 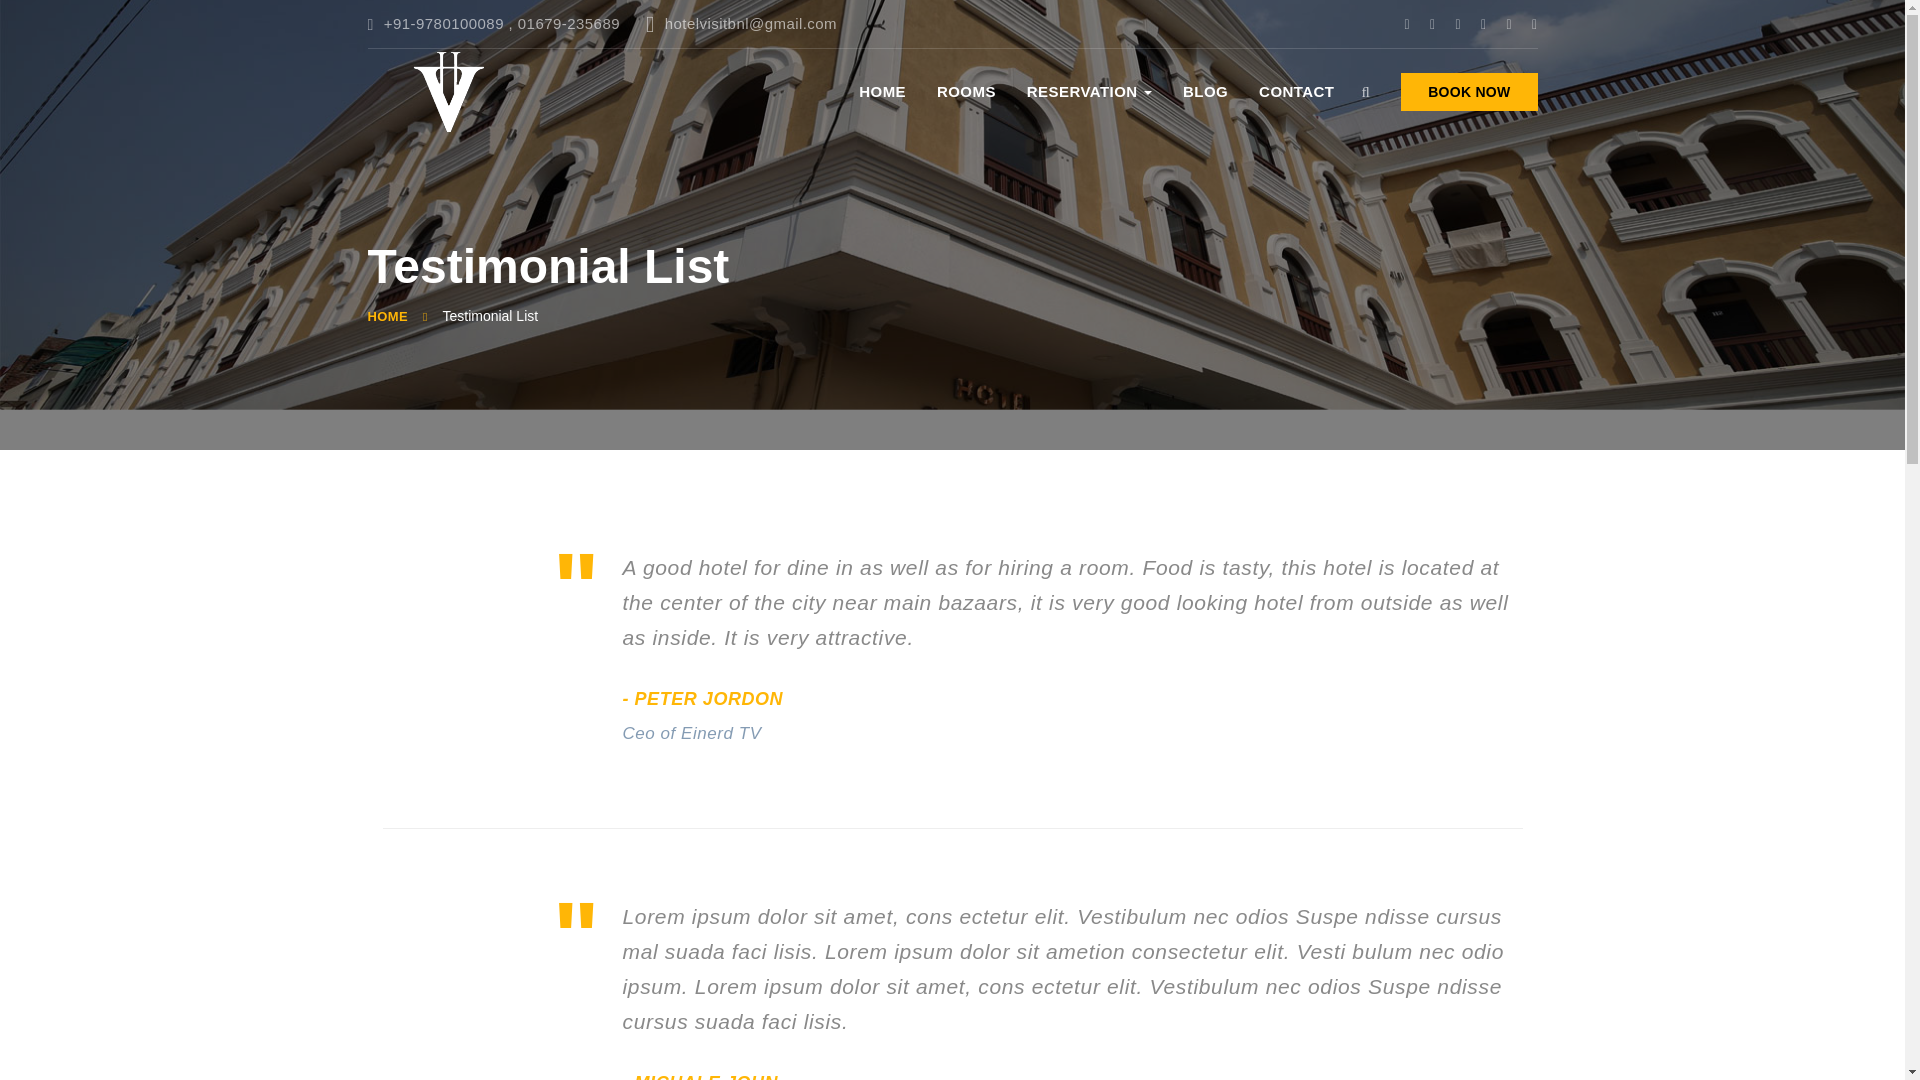 What do you see at coordinates (388, 316) in the screenshot?
I see `HOME` at bounding box center [388, 316].